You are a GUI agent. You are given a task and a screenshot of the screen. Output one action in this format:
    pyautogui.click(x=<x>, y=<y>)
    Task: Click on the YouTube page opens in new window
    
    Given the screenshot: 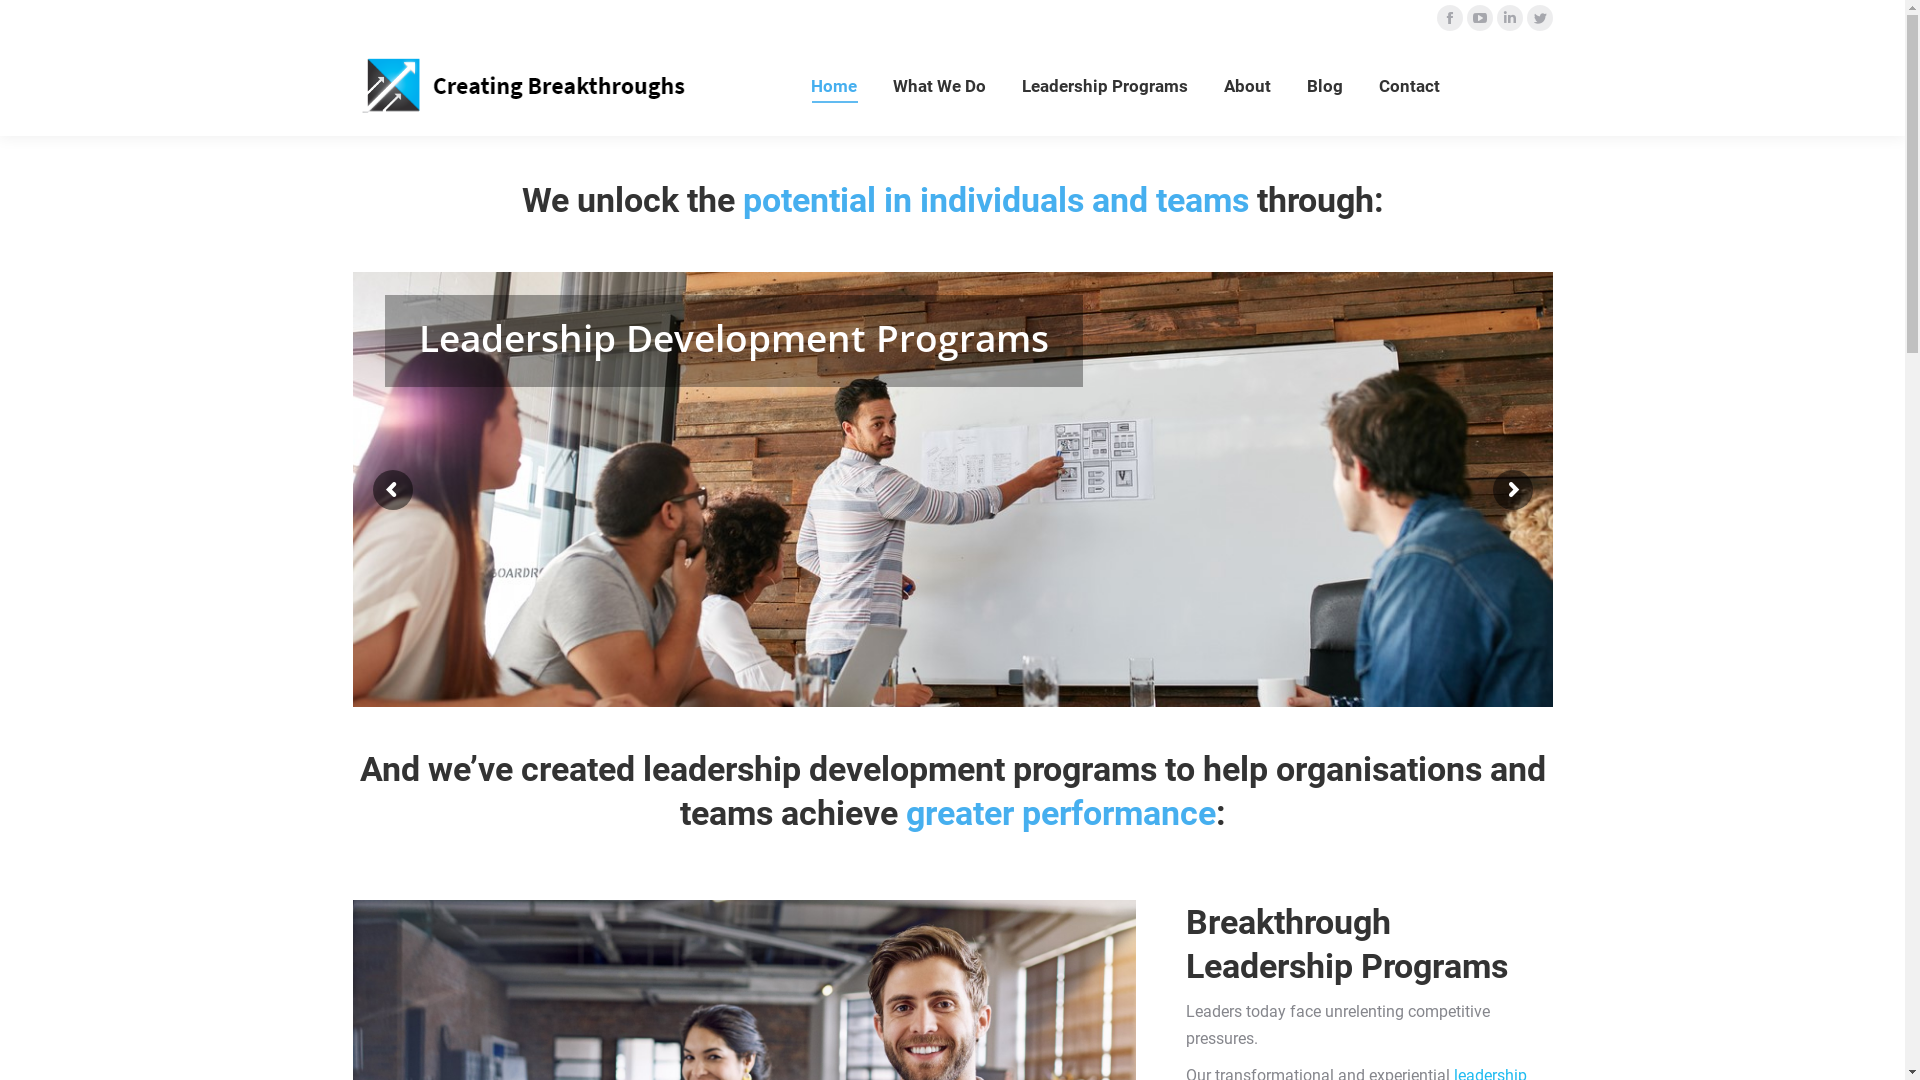 What is the action you would take?
    pyautogui.click(x=1479, y=18)
    